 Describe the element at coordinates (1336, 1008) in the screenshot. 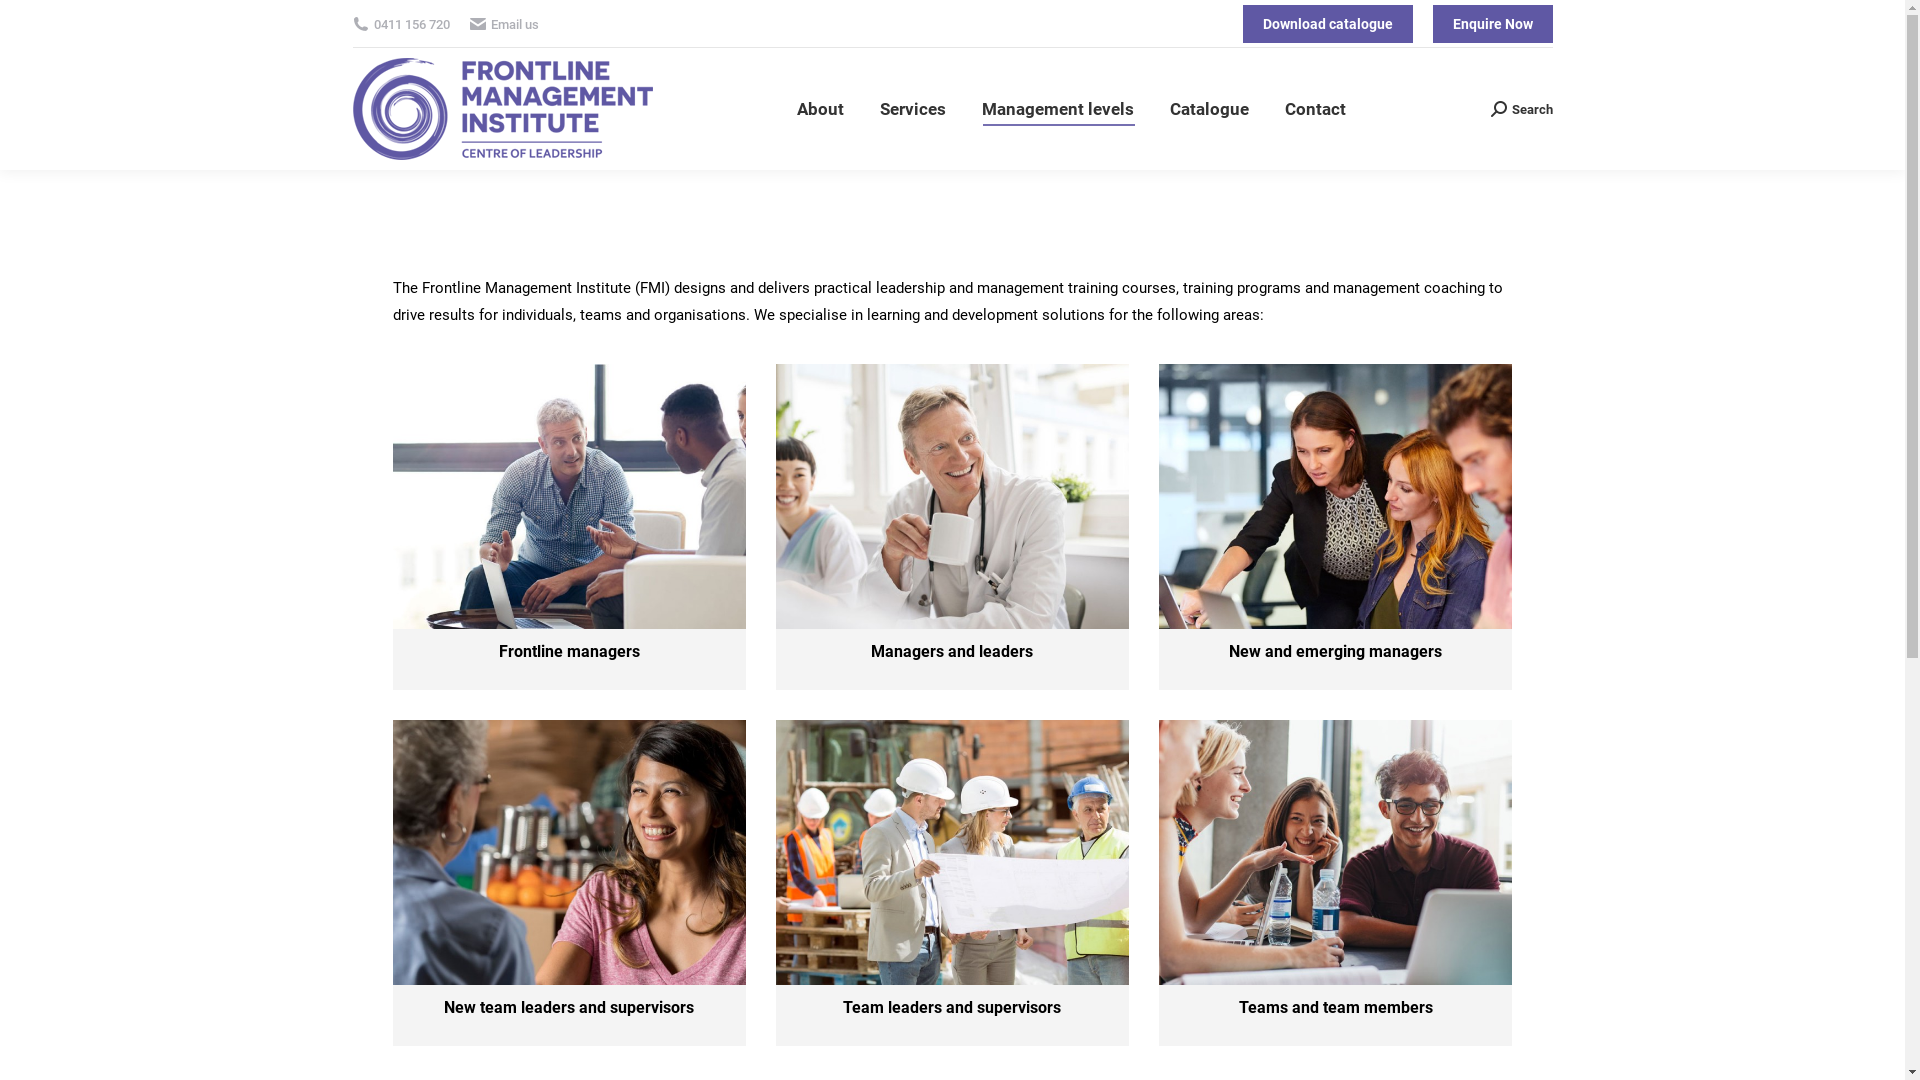

I see `Teams and team members` at that location.